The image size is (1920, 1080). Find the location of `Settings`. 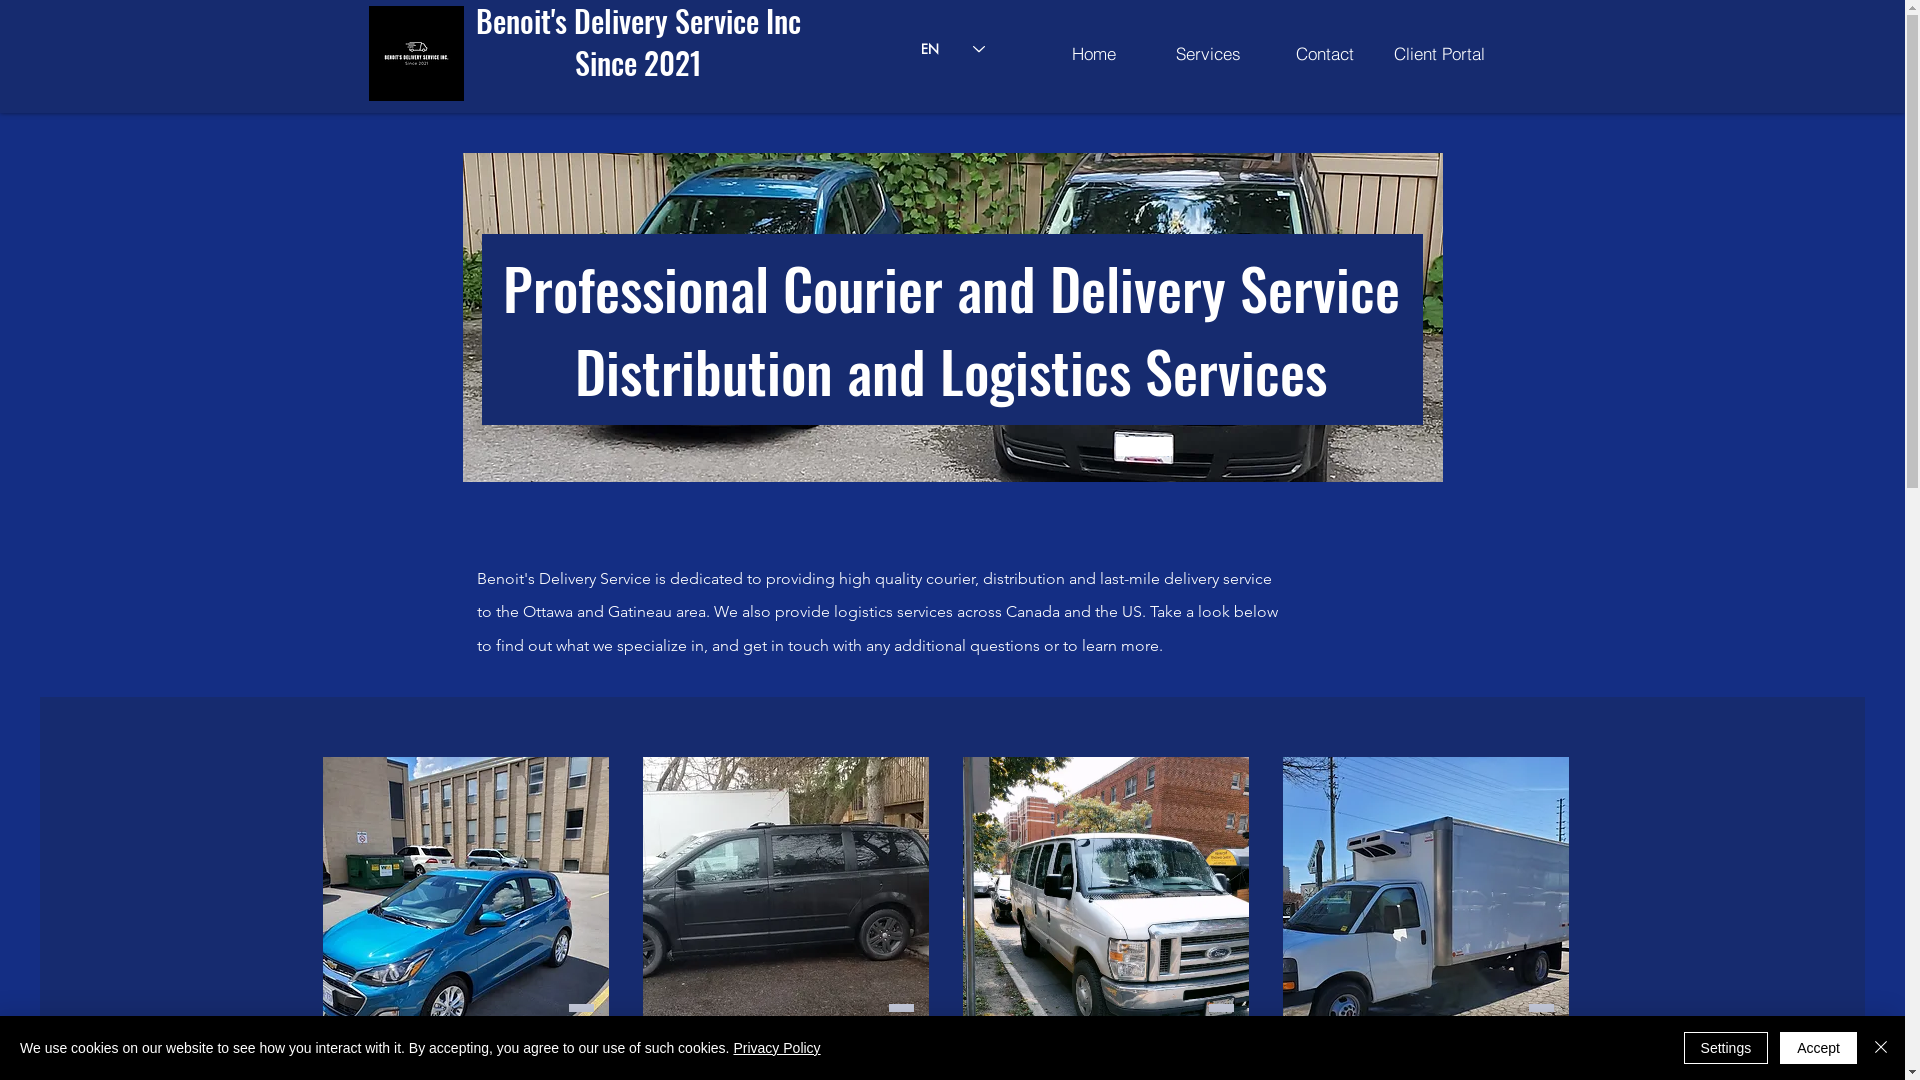

Settings is located at coordinates (1726, 1048).